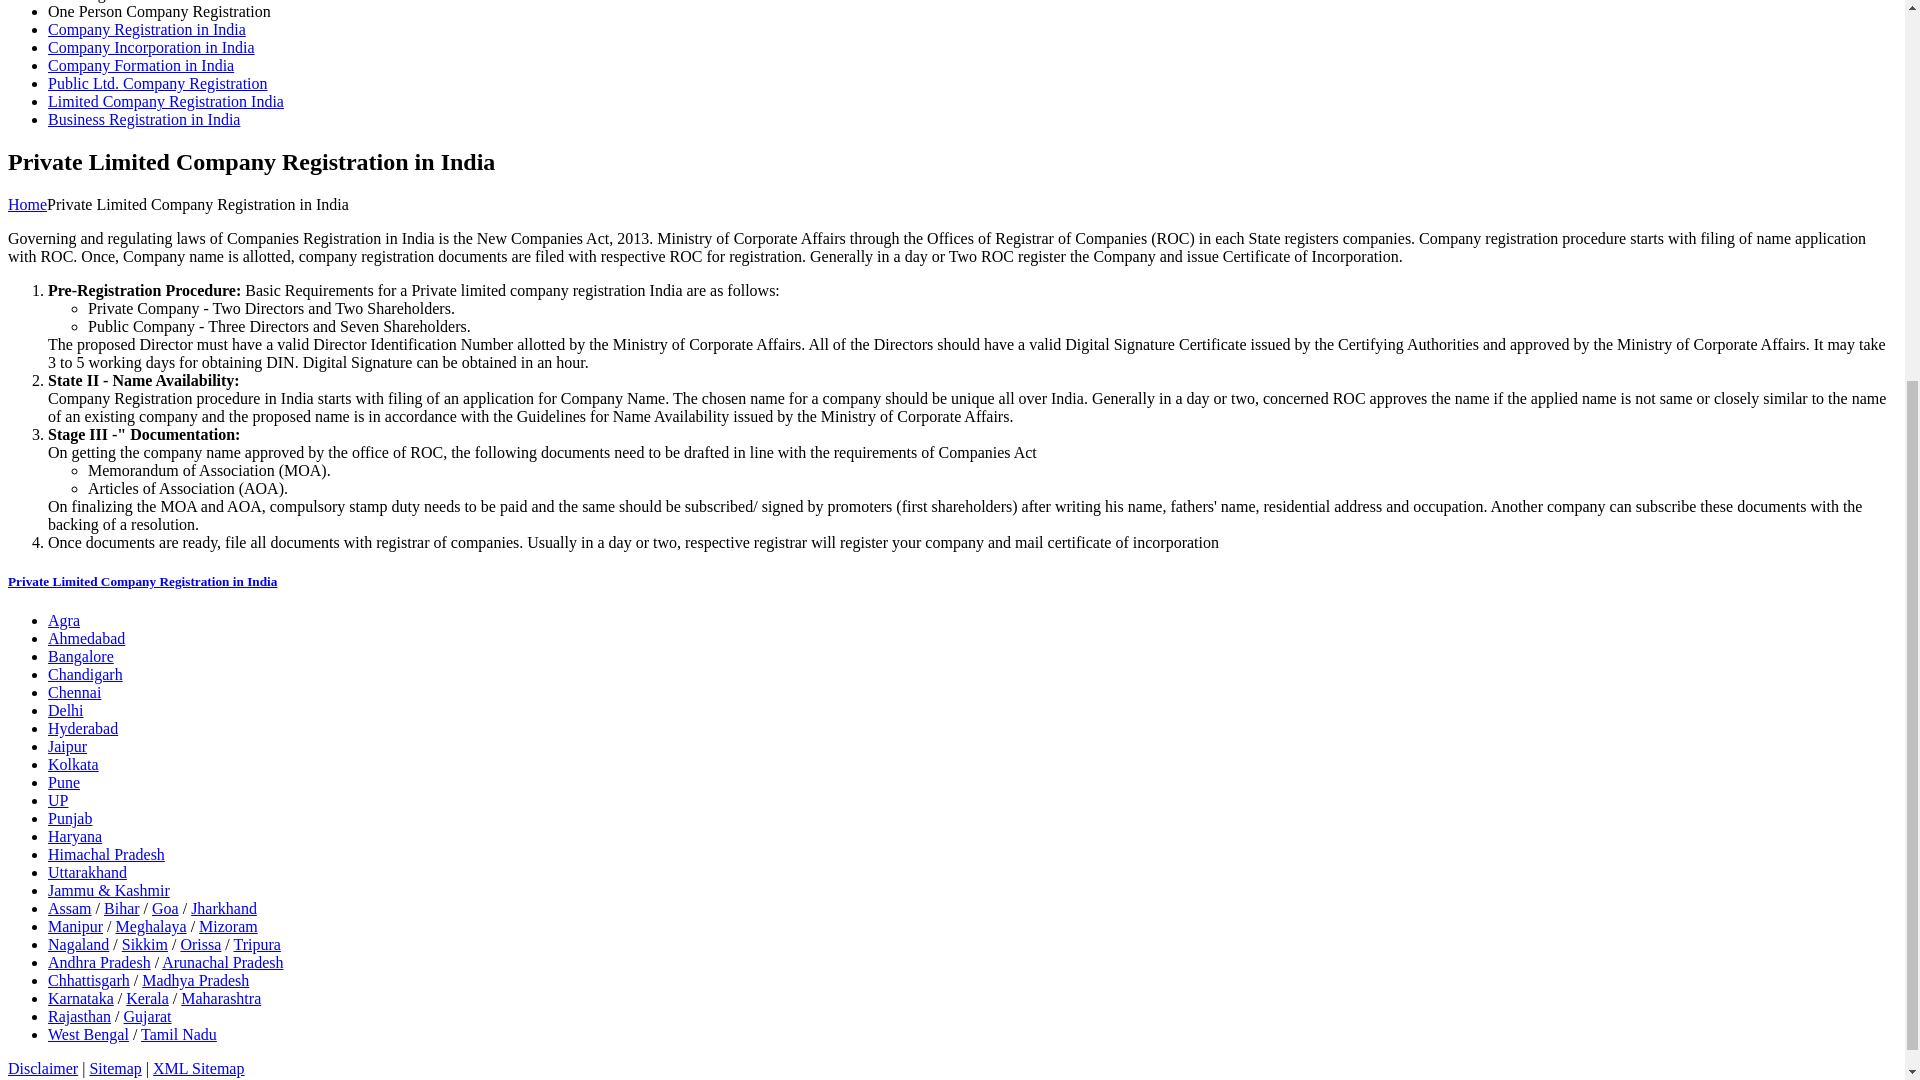 This screenshot has width=1920, height=1080. Describe the element at coordinates (58, 800) in the screenshot. I see `UP` at that location.